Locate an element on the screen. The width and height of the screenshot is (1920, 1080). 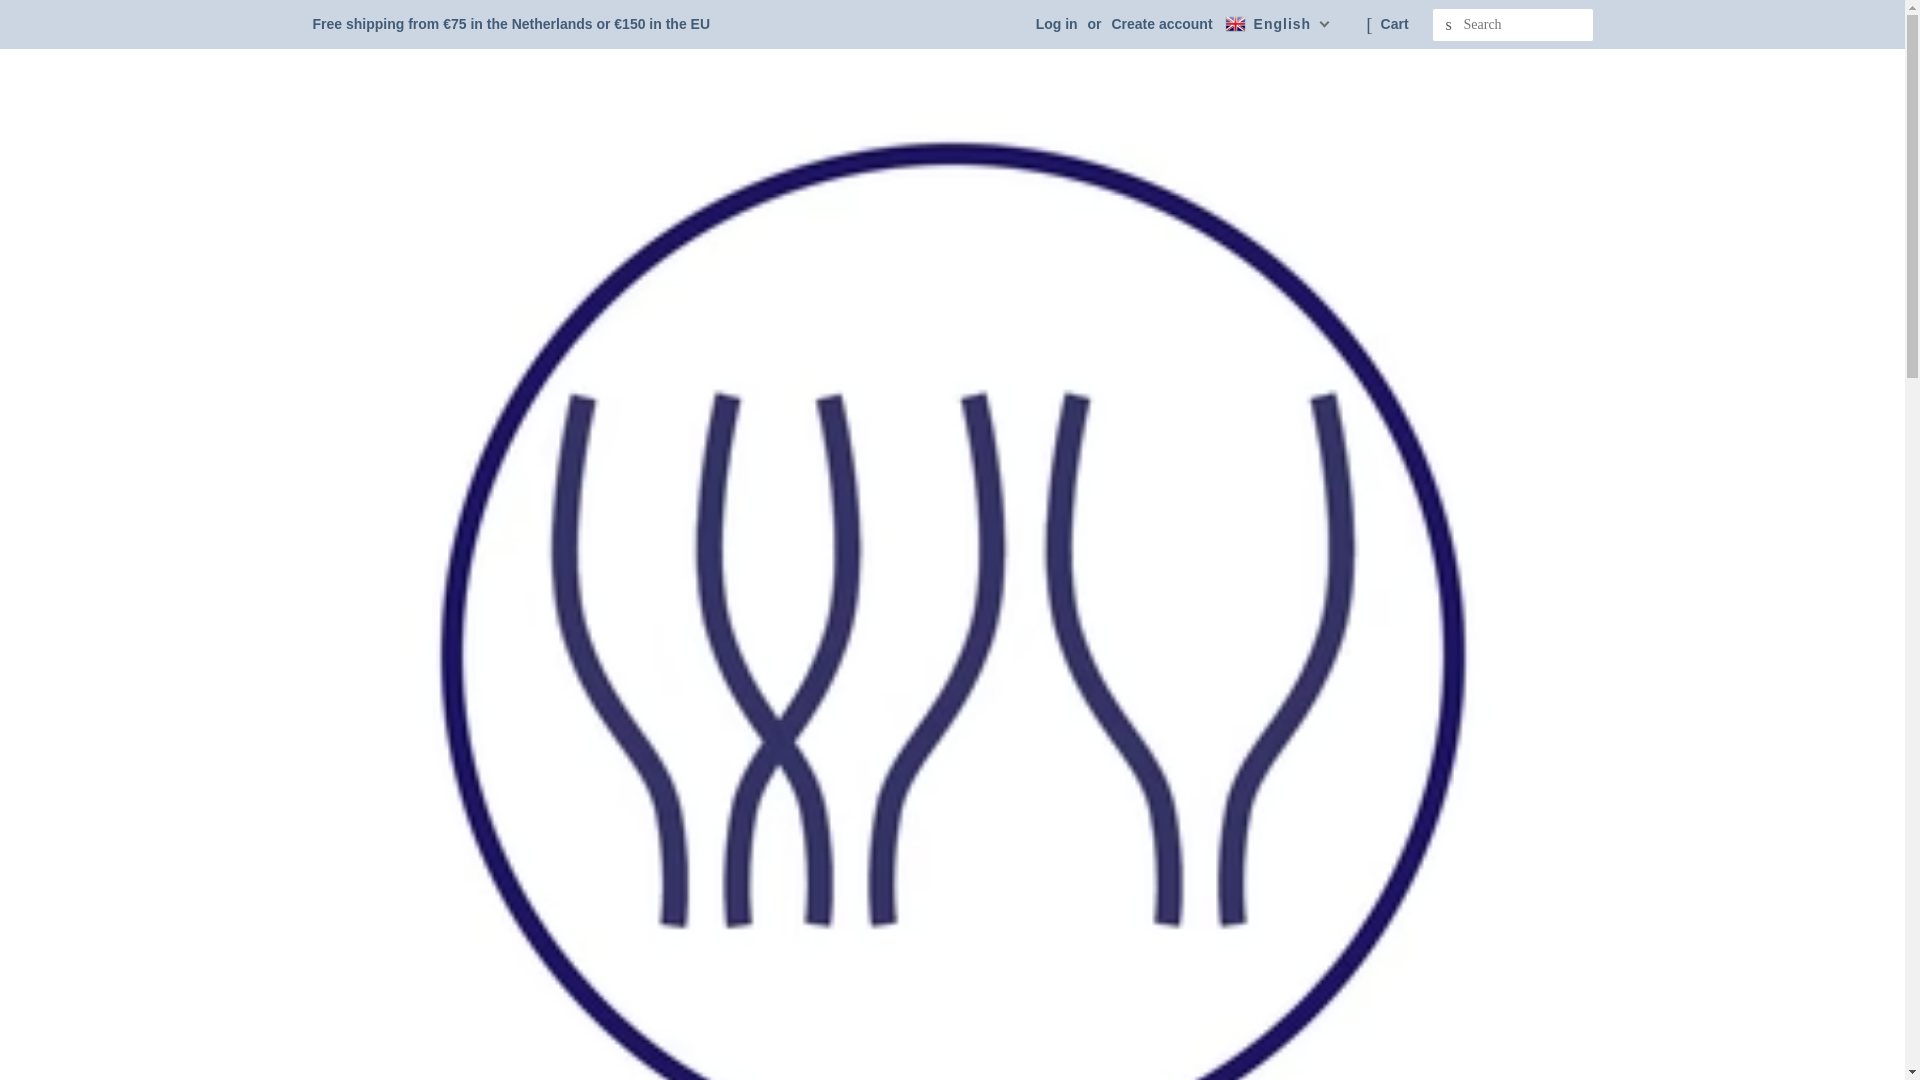
Search is located at coordinates (1448, 25).